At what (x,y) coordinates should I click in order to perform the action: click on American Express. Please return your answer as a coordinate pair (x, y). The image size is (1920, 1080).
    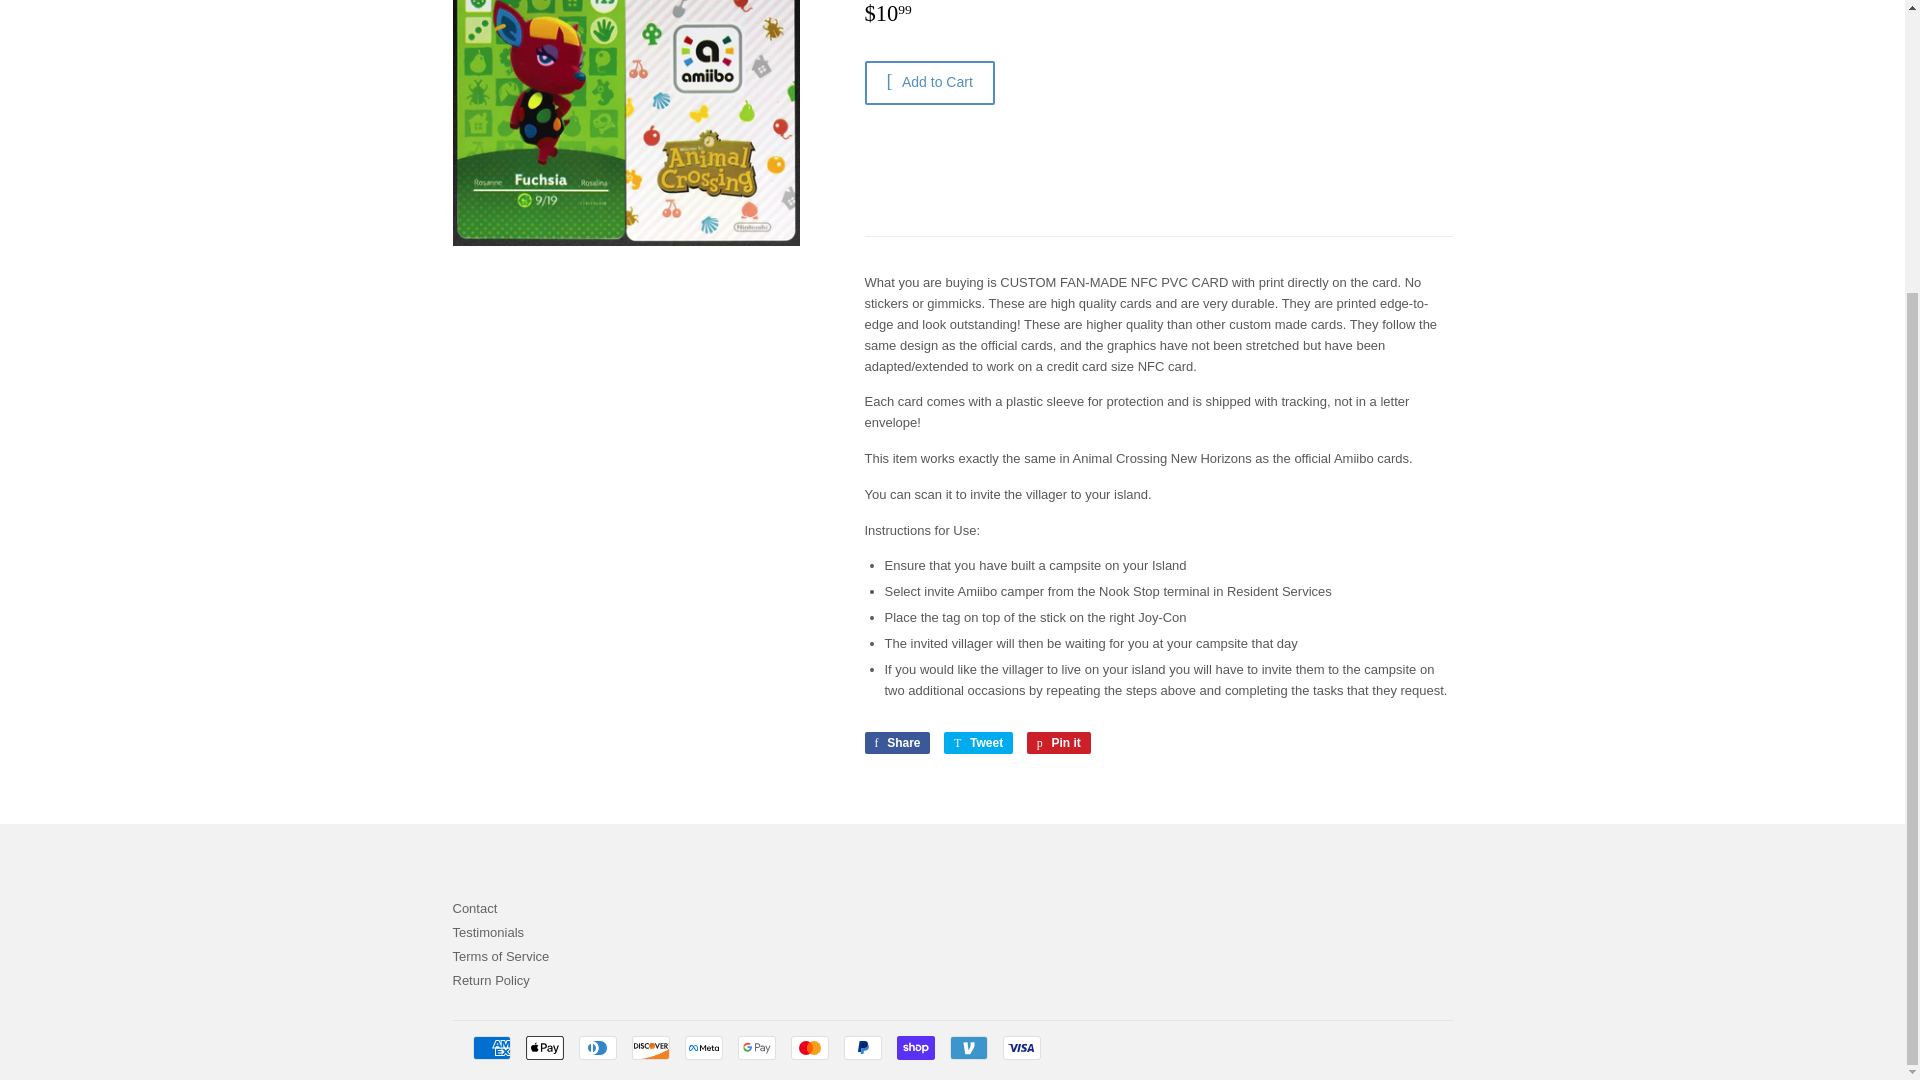
    Looking at the image, I should click on (491, 1047).